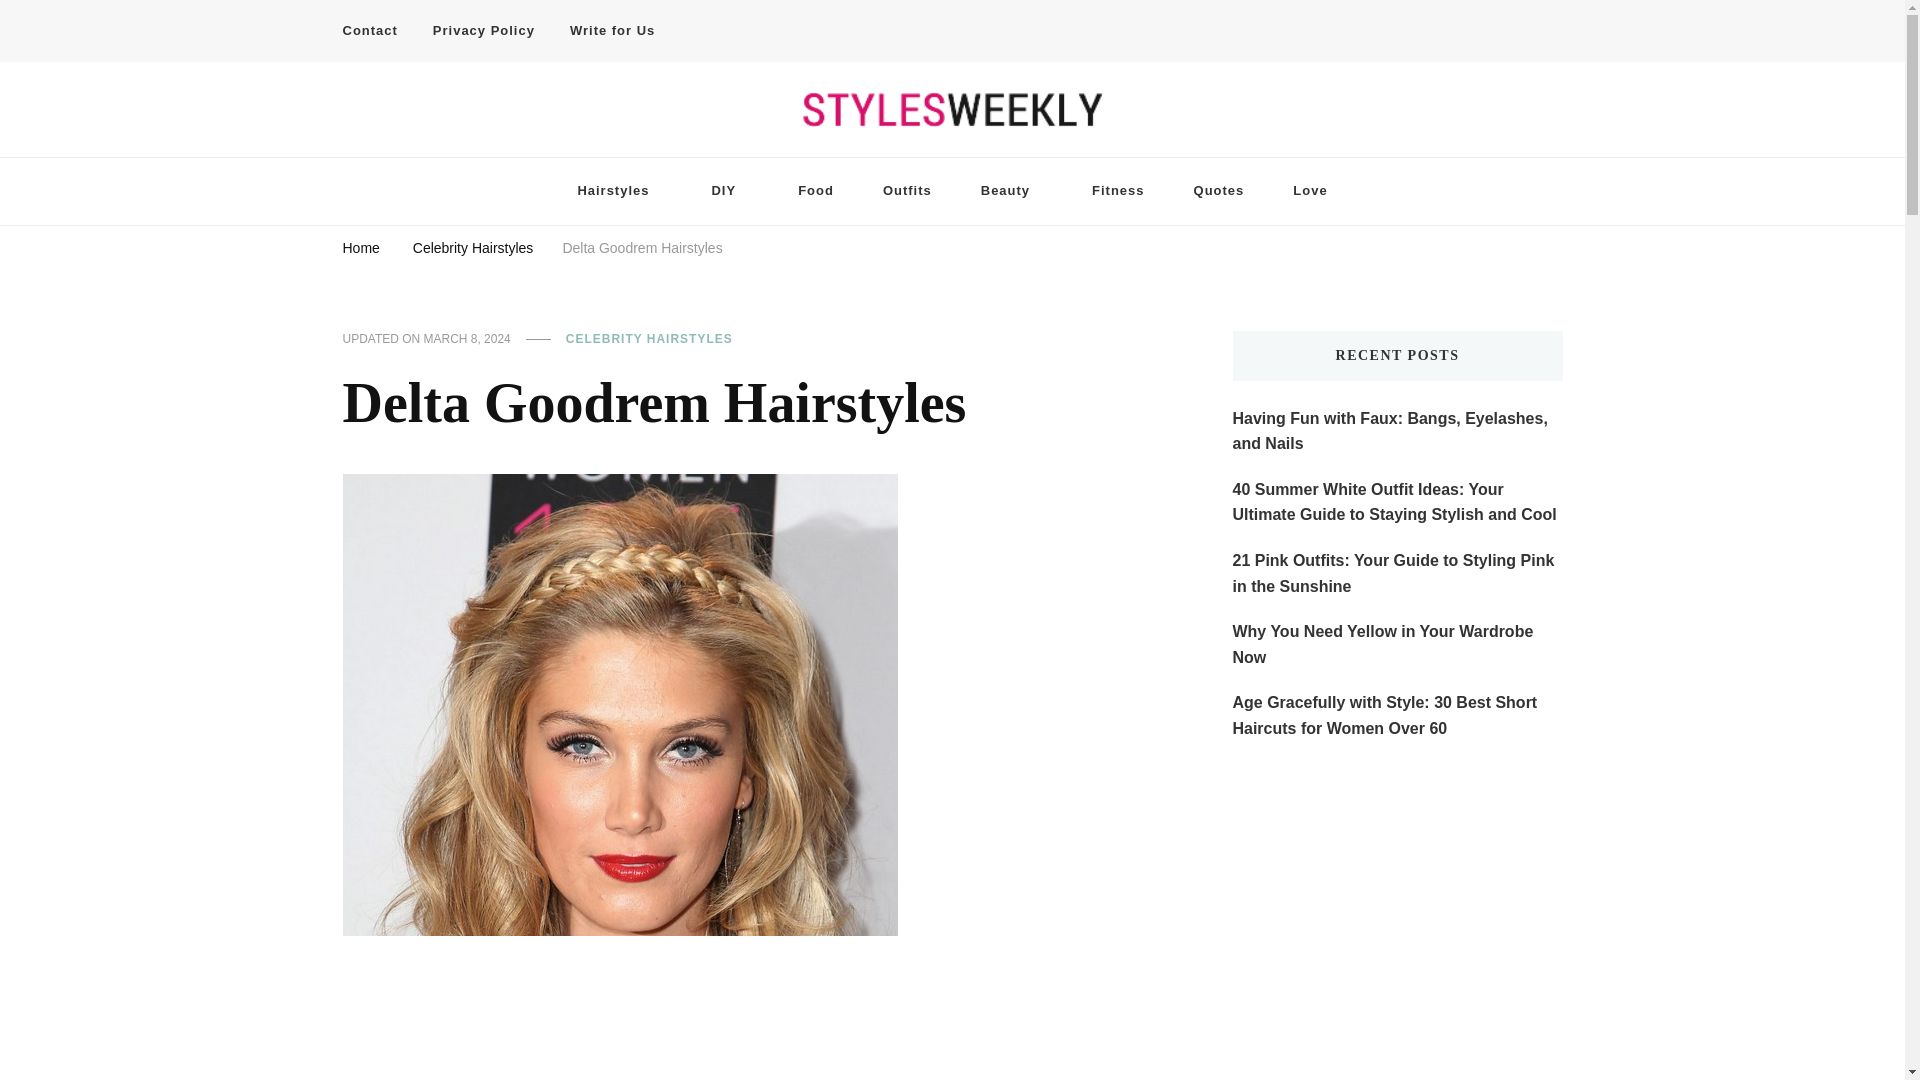 Image resolution: width=1920 pixels, height=1080 pixels. I want to click on CELEBRITY HAIRSTYLES, so click(650, 339).